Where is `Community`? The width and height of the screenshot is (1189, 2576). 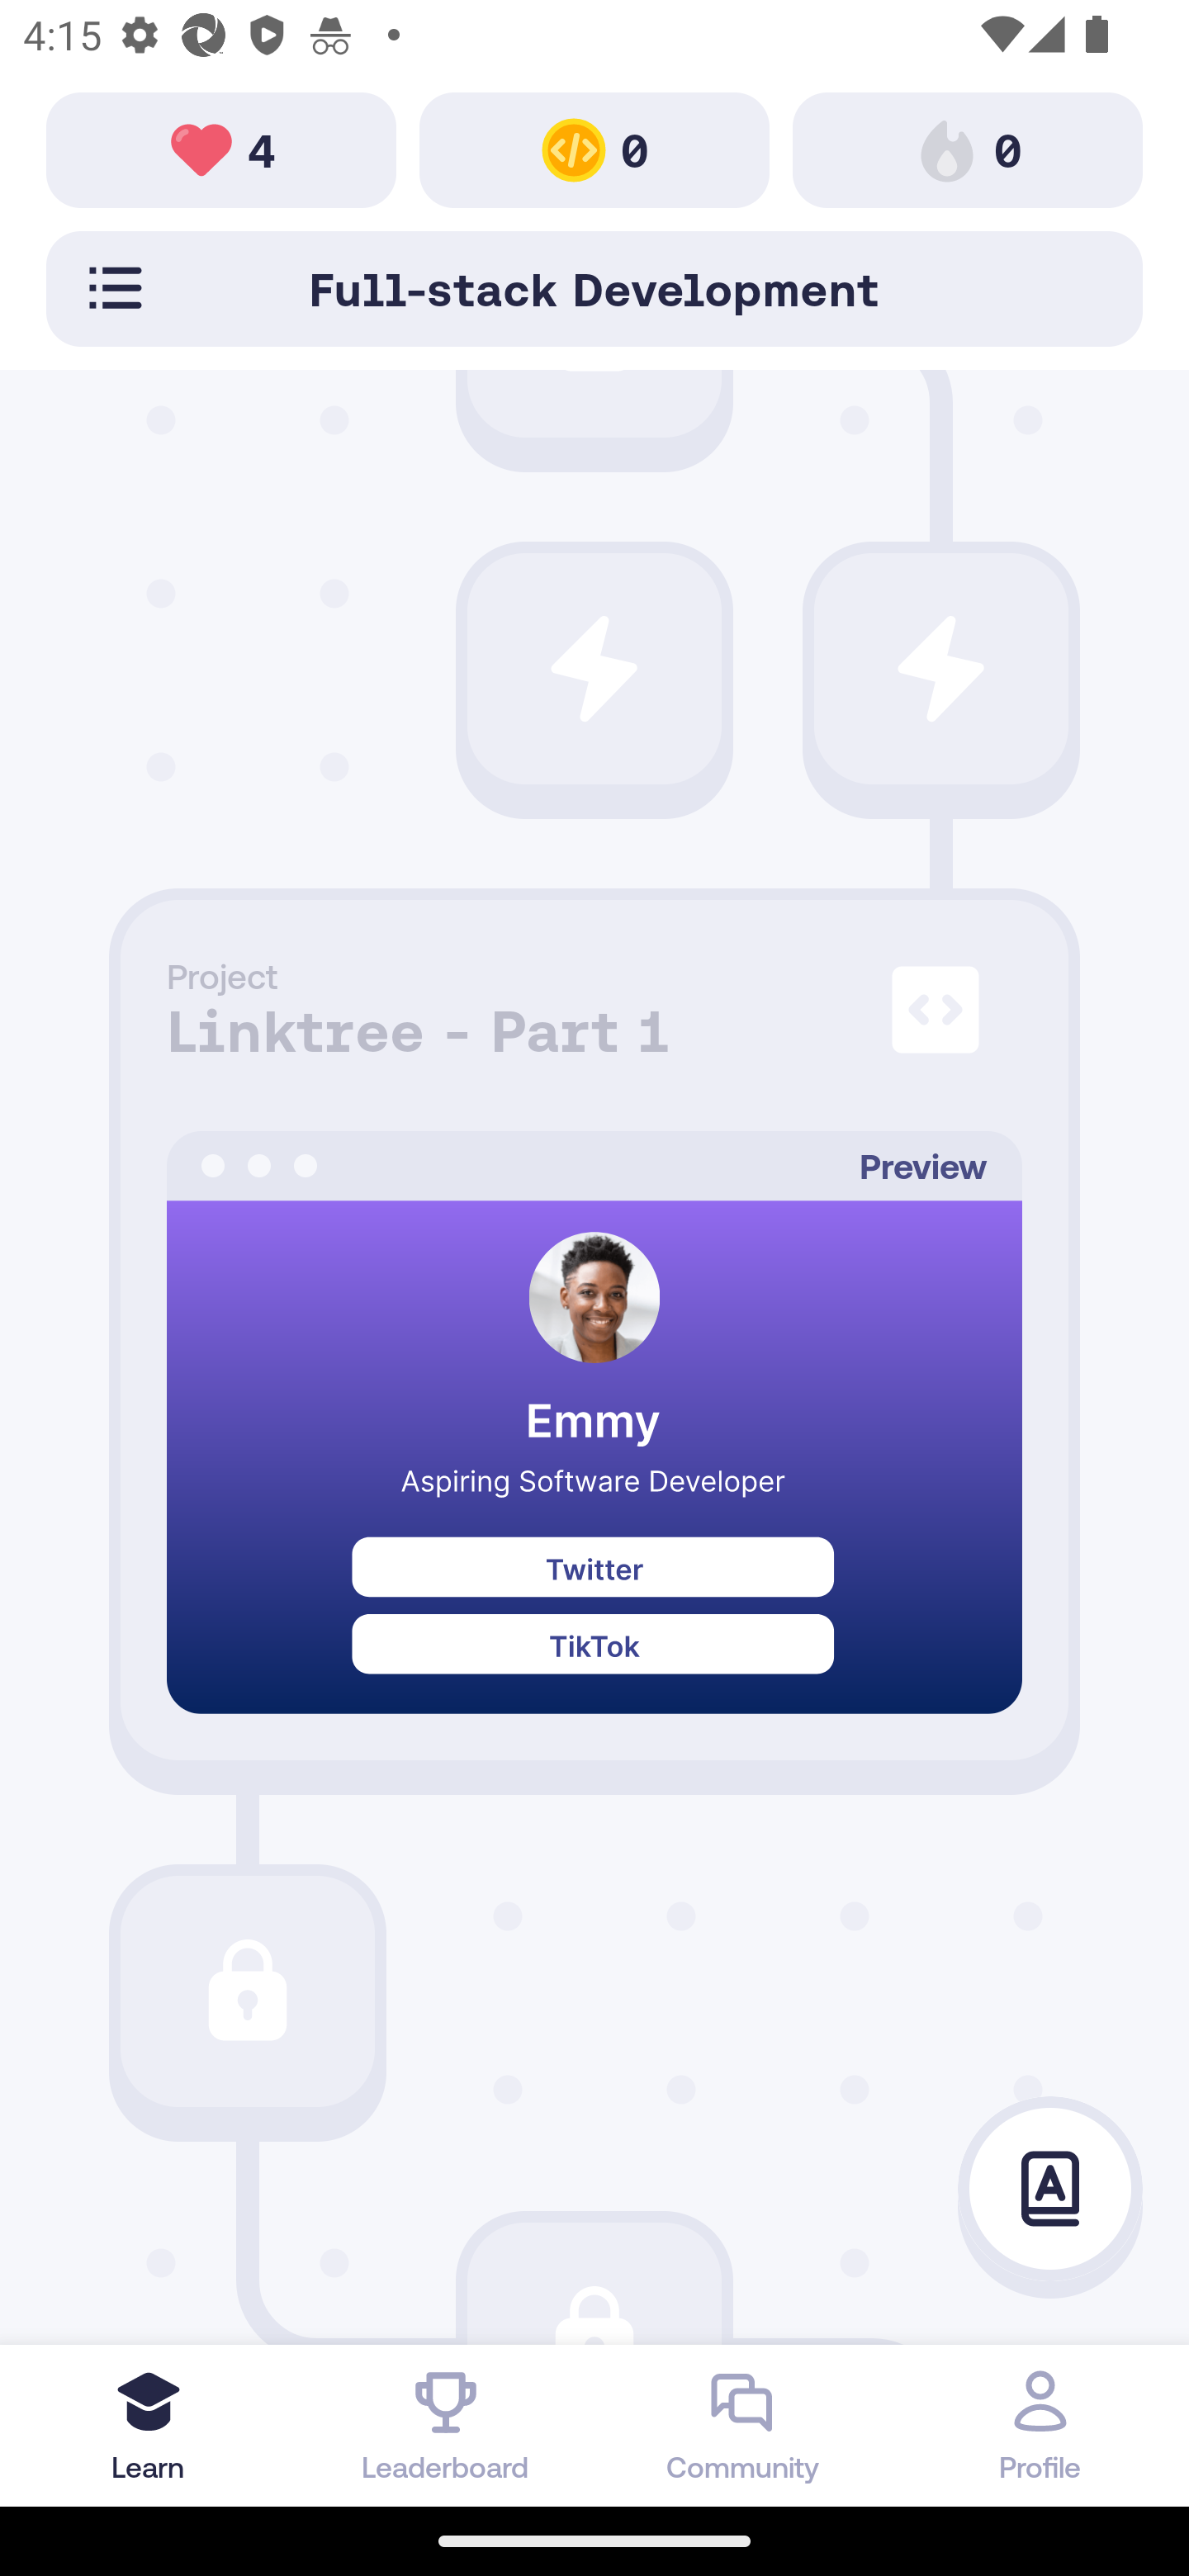
Community is located at coordinates (743, 2425).